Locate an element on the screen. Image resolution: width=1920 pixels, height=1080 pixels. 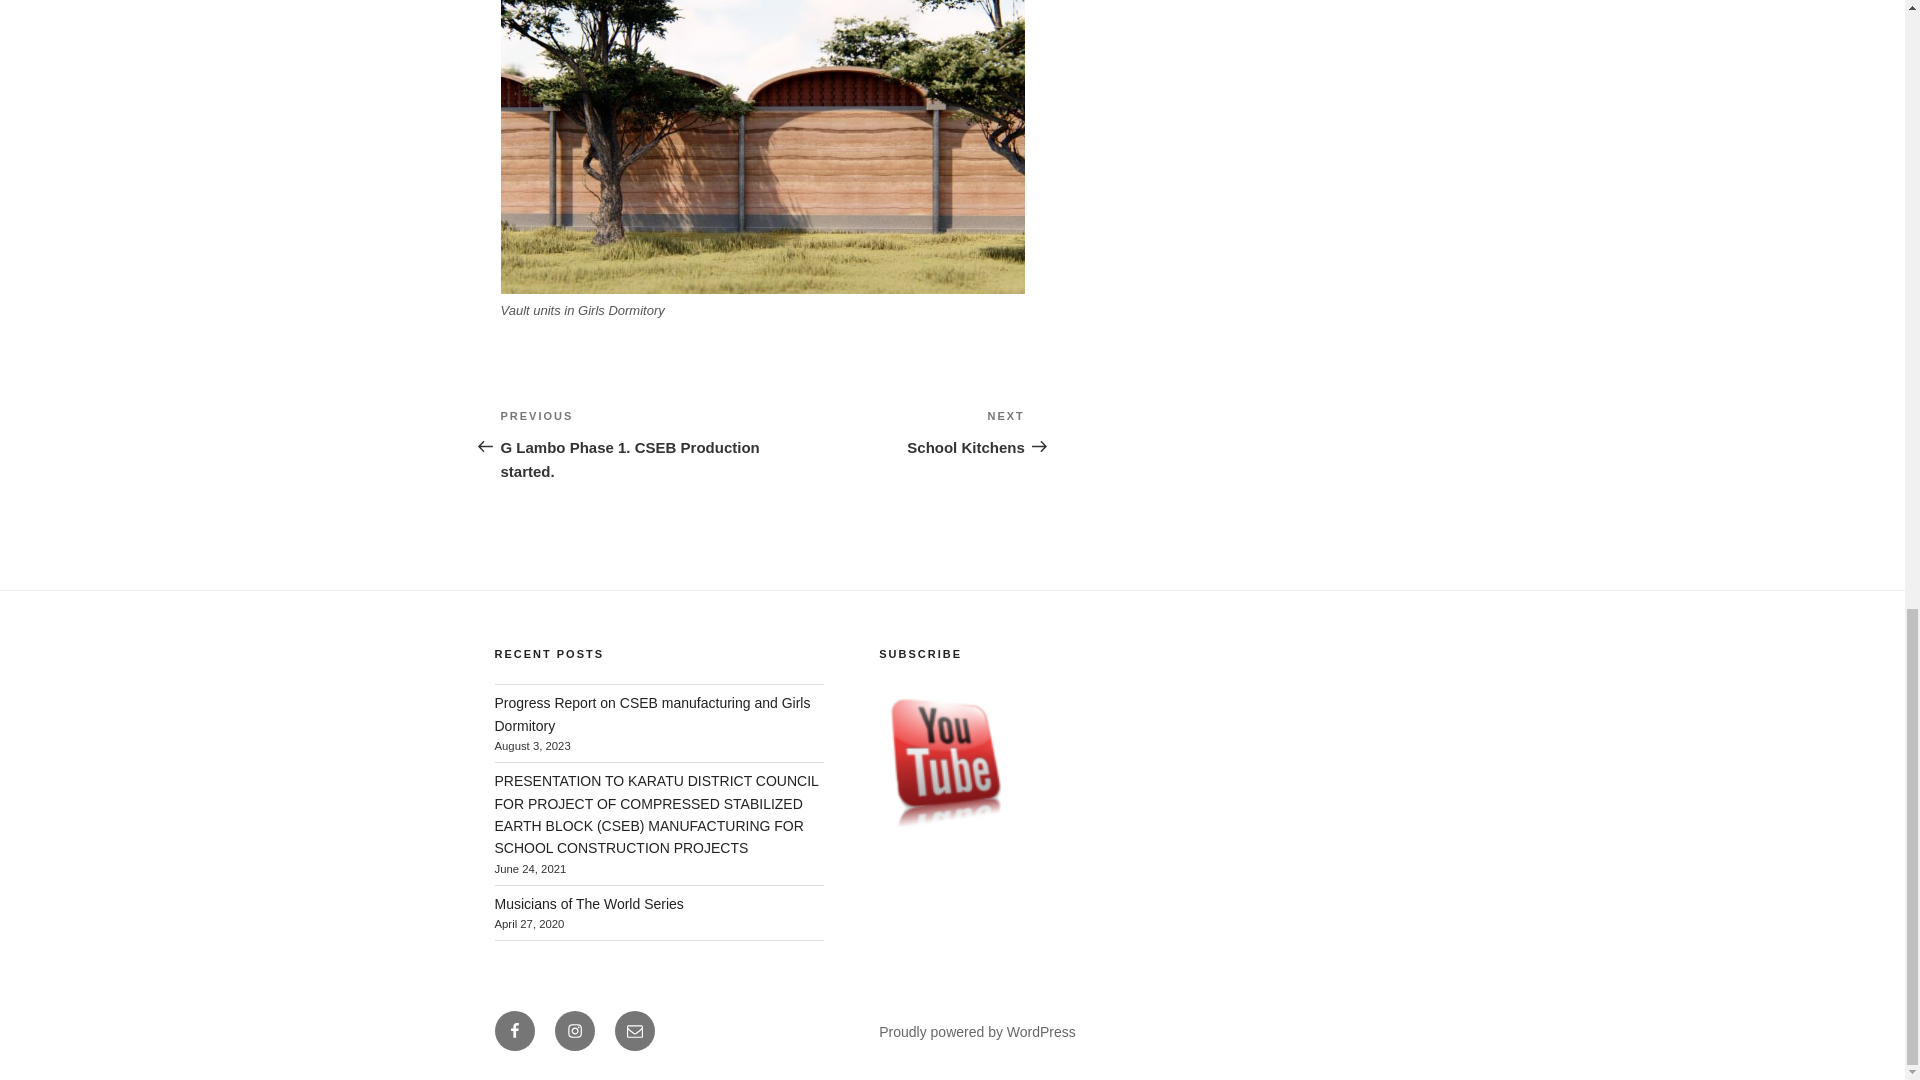
Subscribe is located at coordinates (513, 1030).